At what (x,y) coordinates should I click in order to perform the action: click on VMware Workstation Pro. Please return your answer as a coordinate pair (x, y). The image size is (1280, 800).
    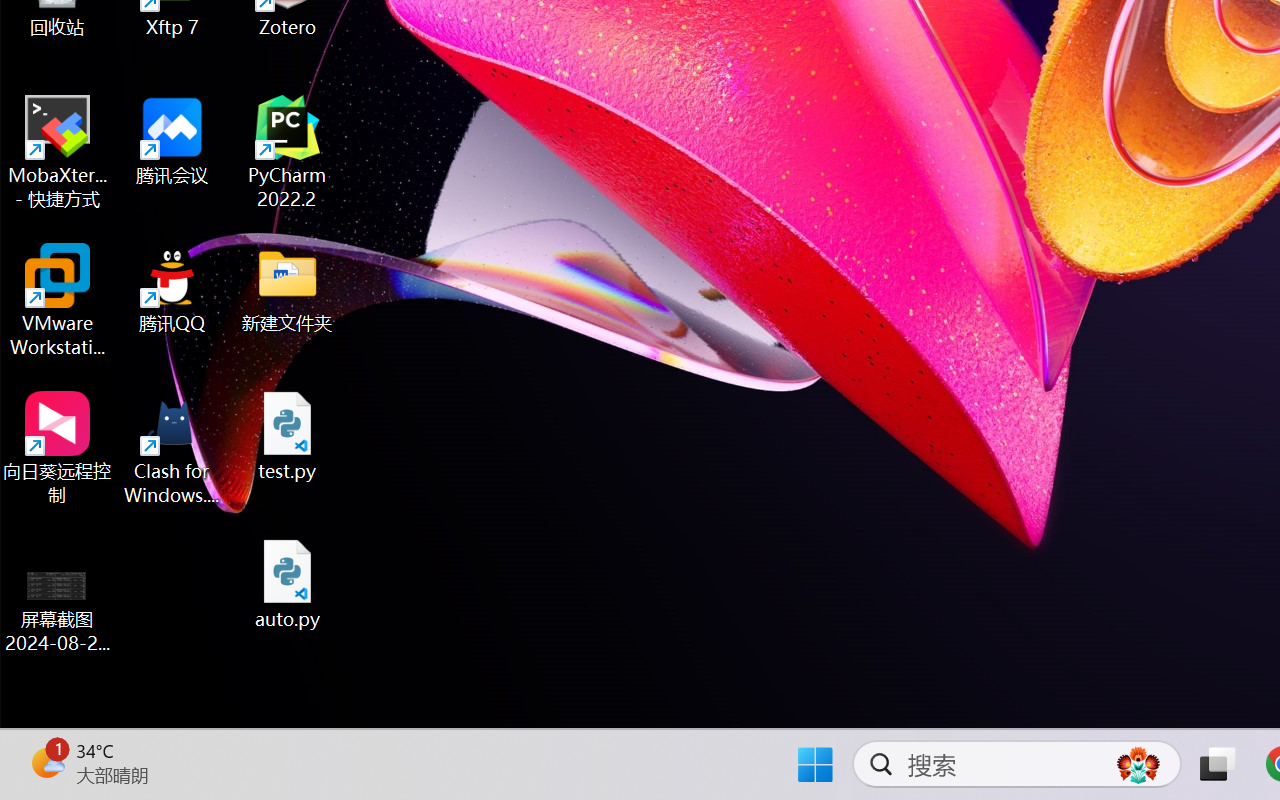
    Looking at the image, I should click on (58, 300).